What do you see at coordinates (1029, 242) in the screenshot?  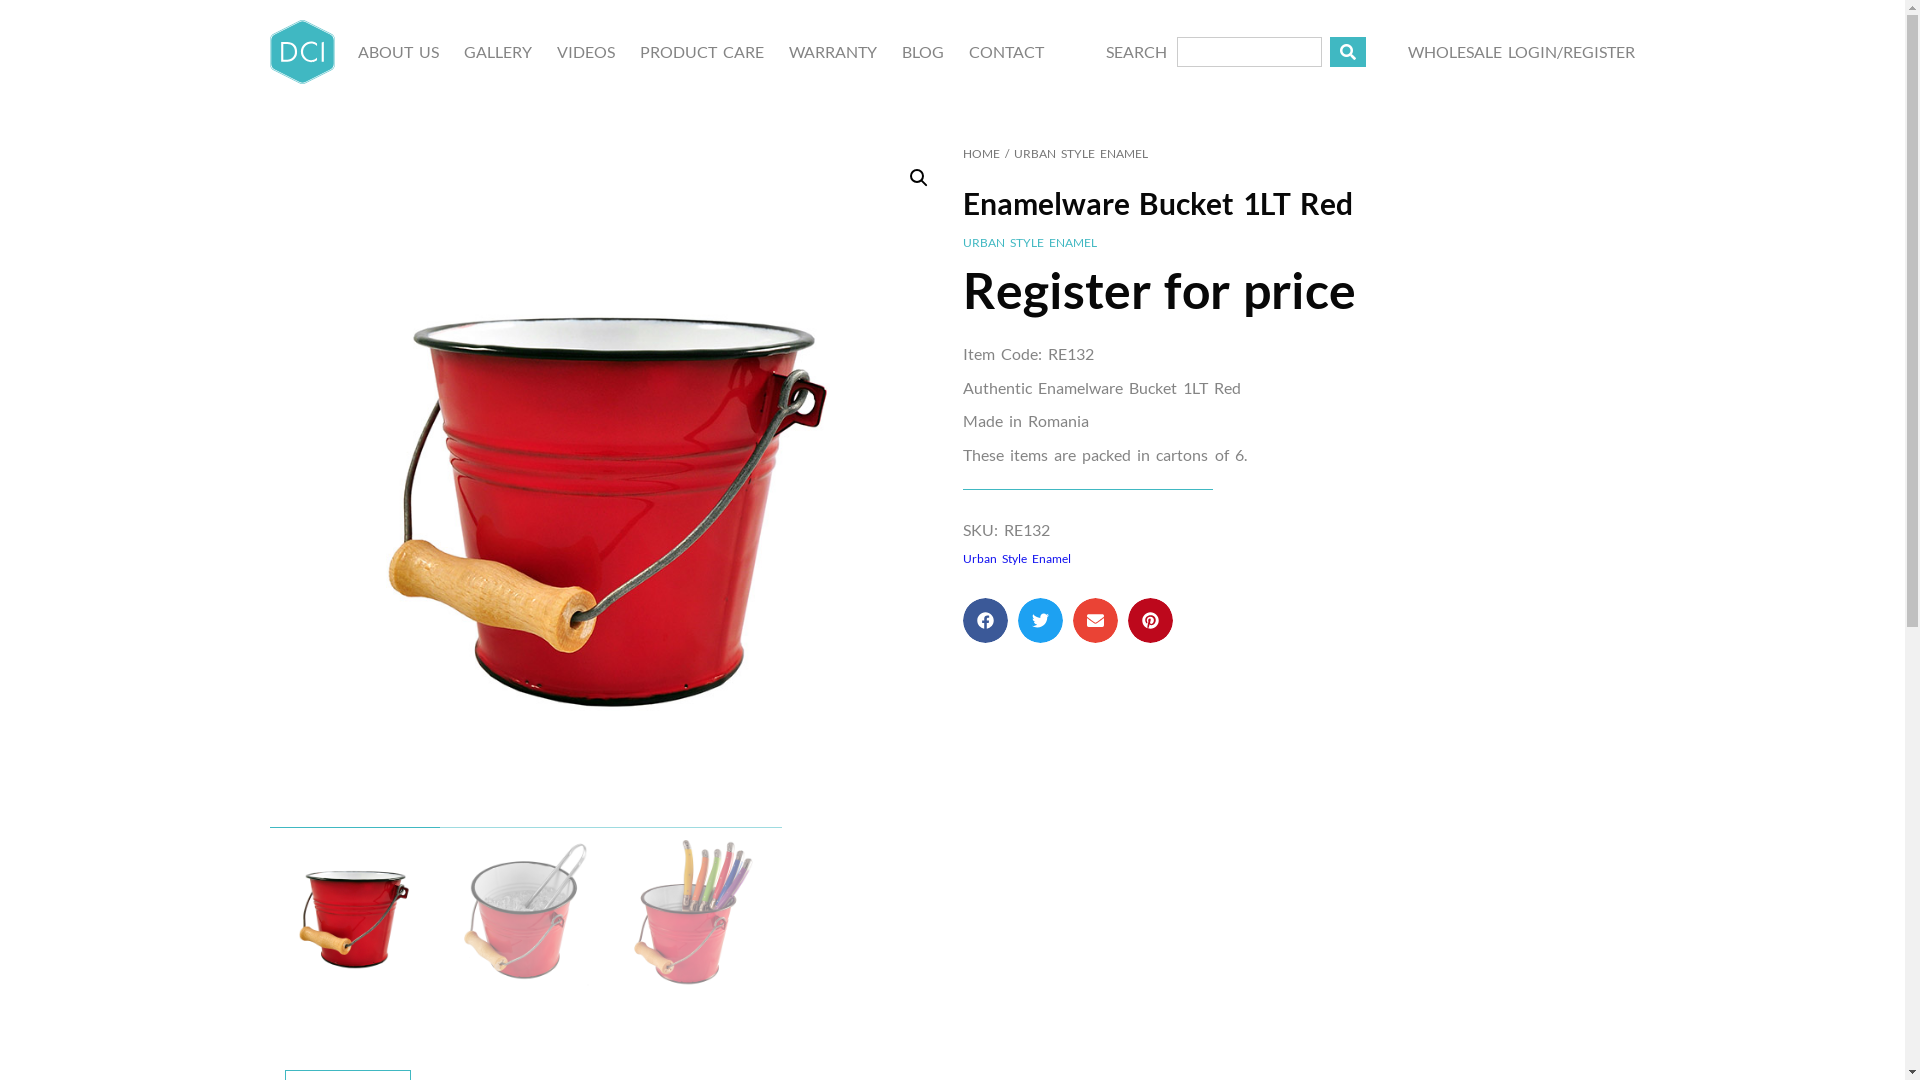 I see `URBAN STYLE ENAMEL` at bounding box center [1029, 242].